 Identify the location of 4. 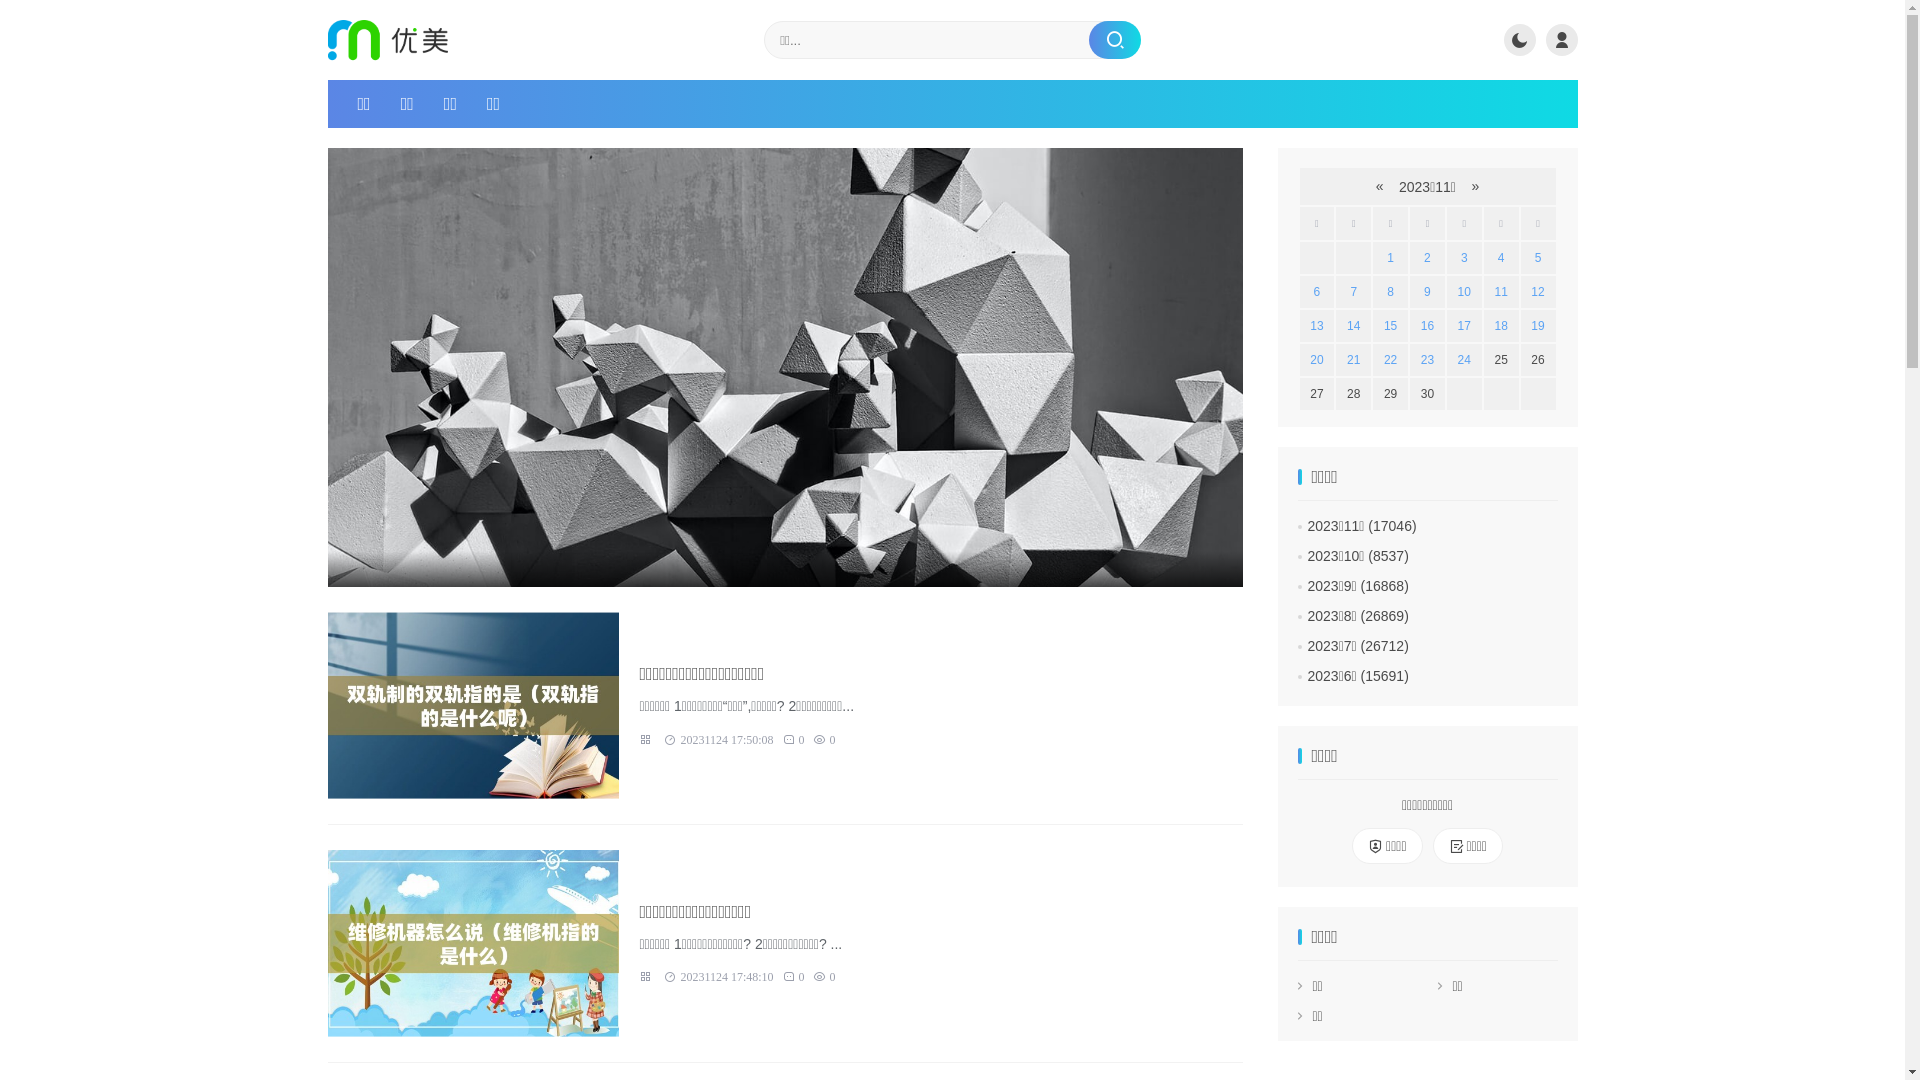
(1502, 258).